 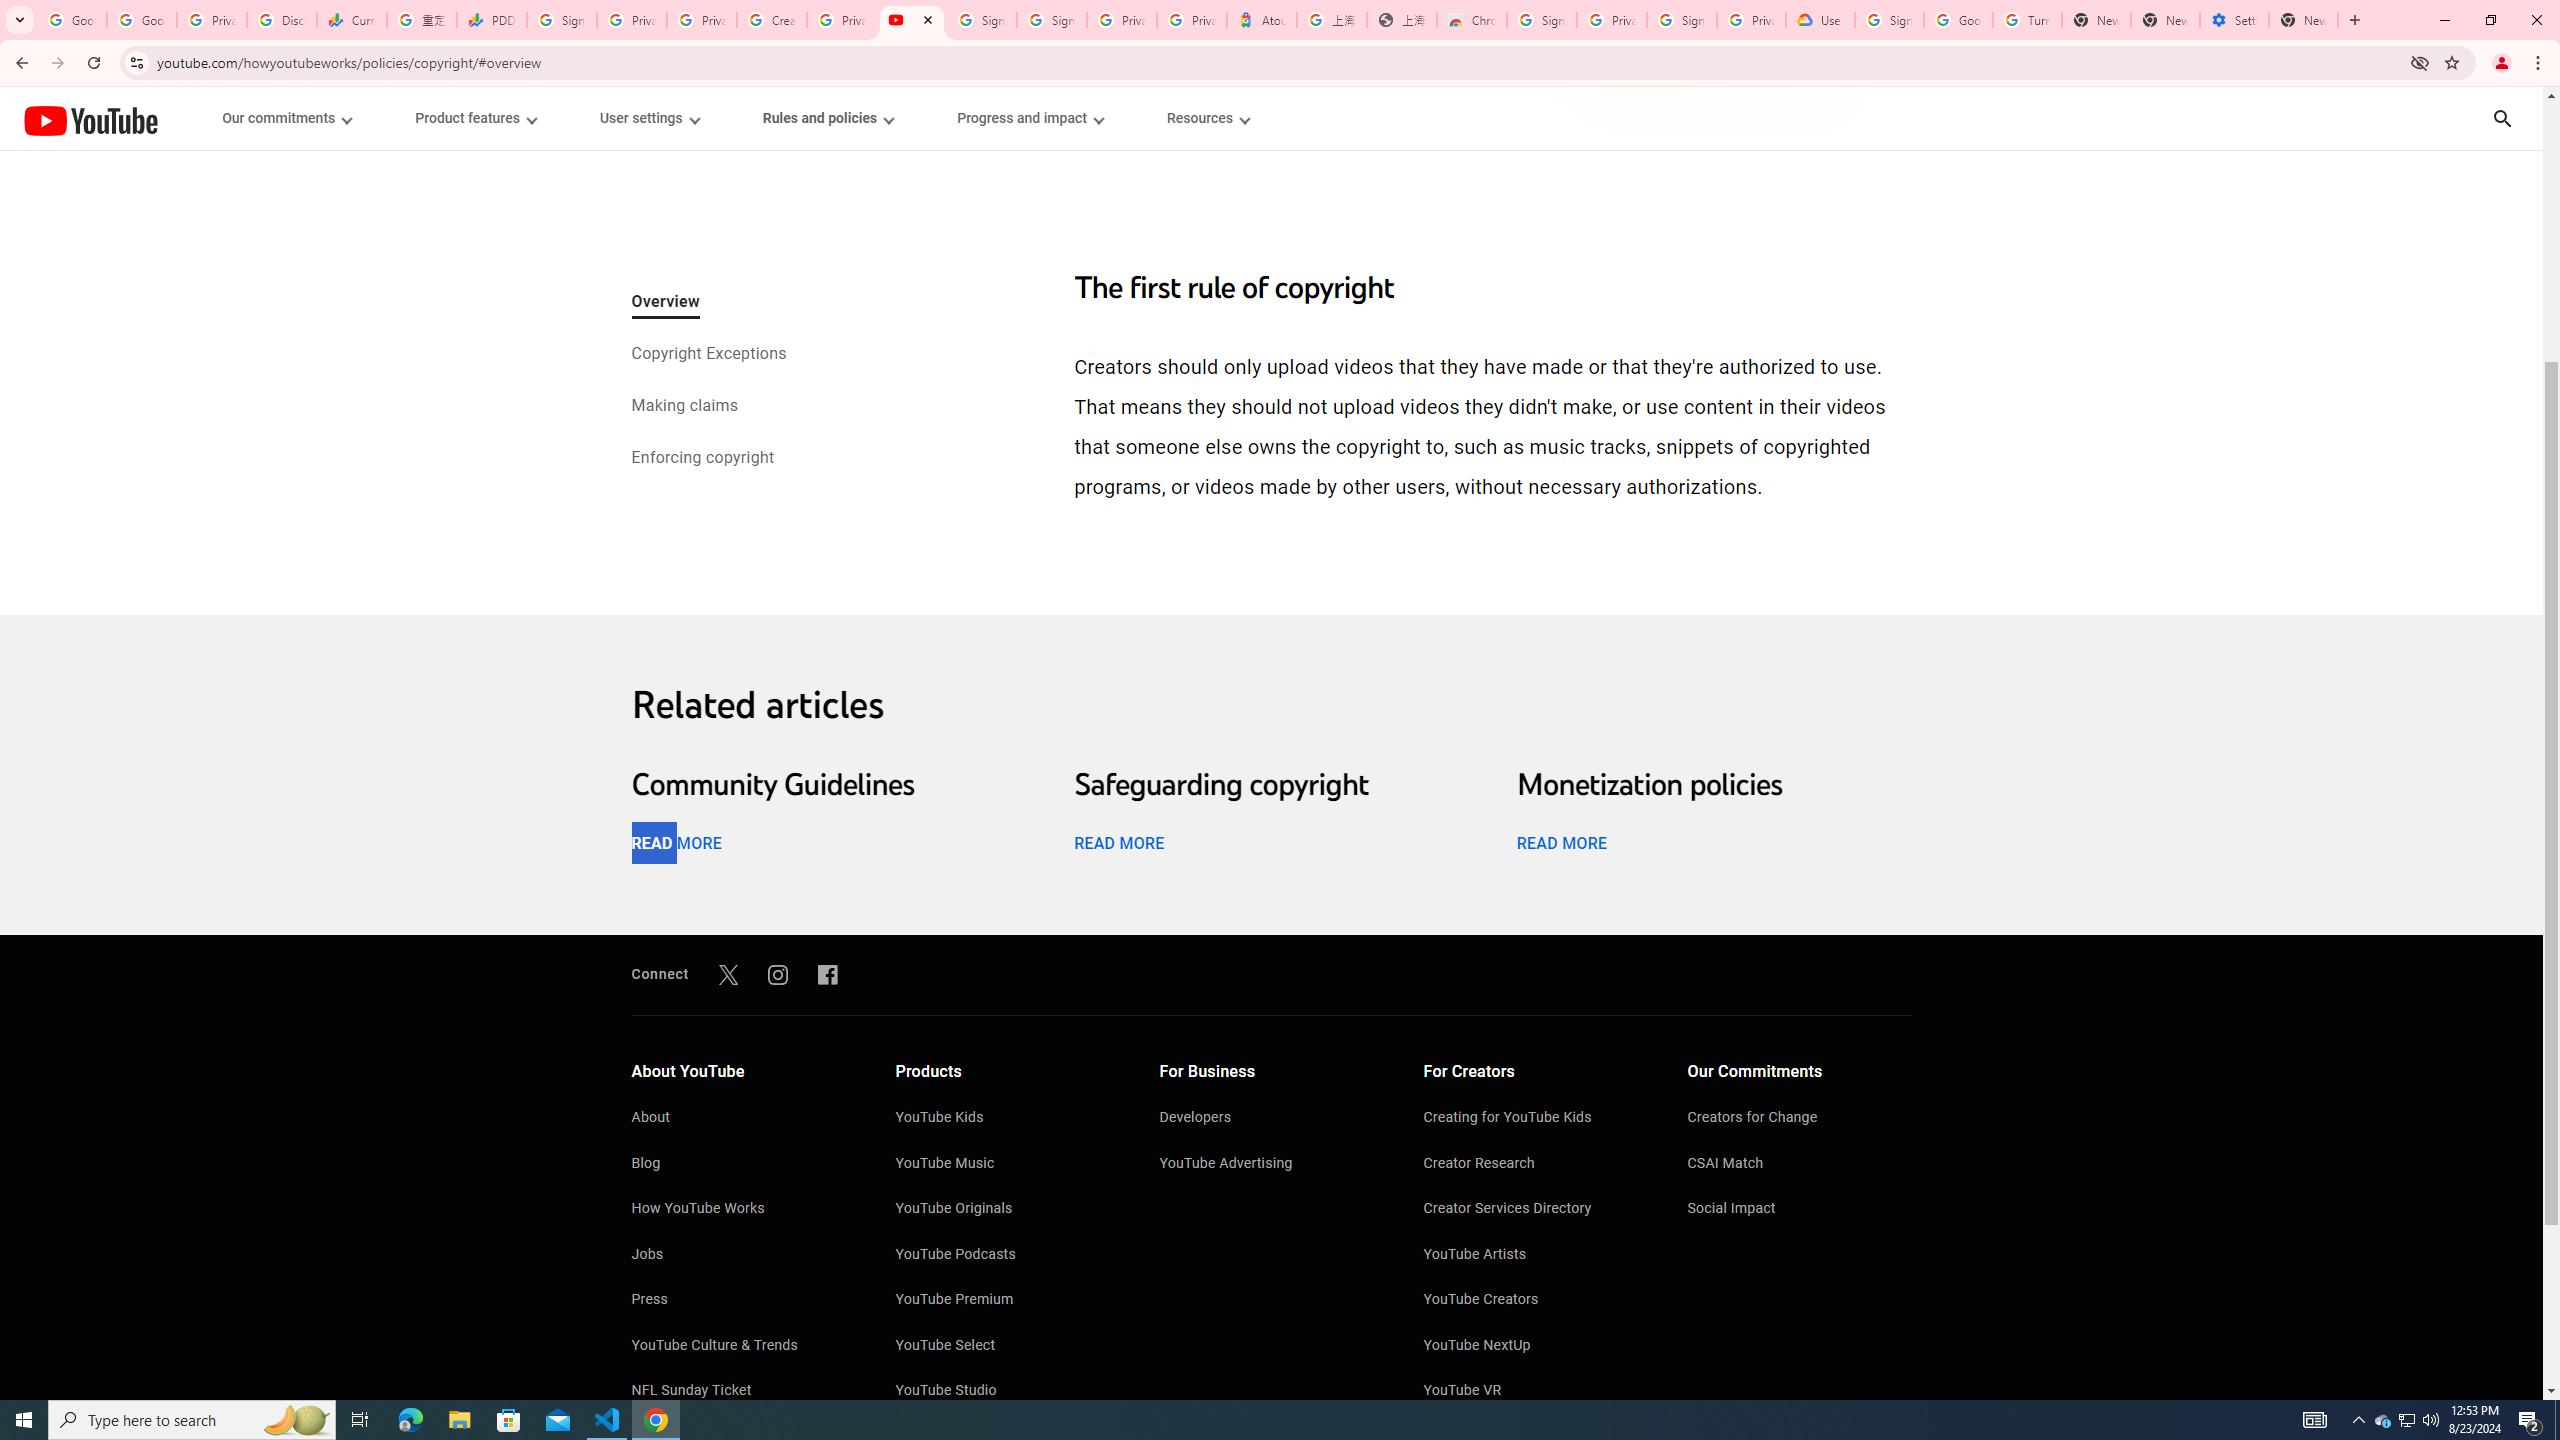 I want to click on YouTube, so click(x=90, y=120).